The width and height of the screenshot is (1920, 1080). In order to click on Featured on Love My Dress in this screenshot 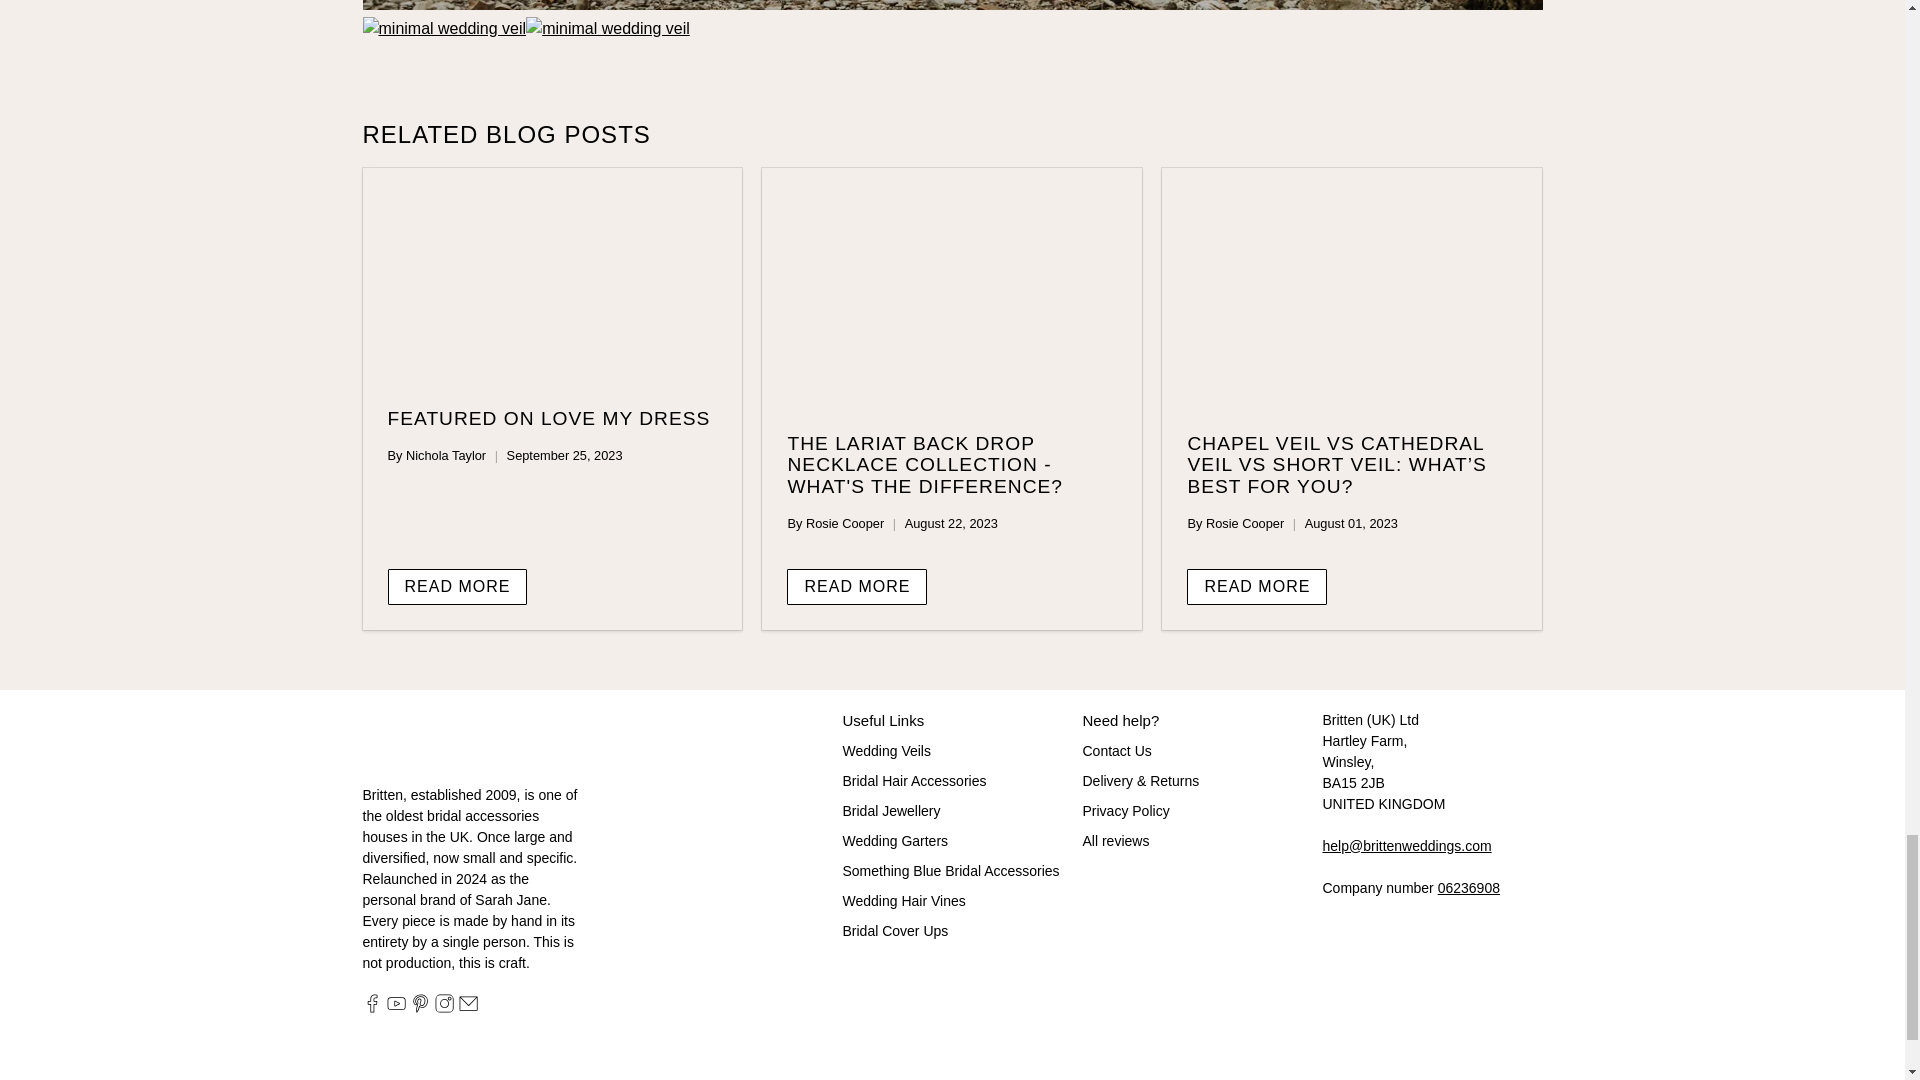, I will do `click(552, 276)`.